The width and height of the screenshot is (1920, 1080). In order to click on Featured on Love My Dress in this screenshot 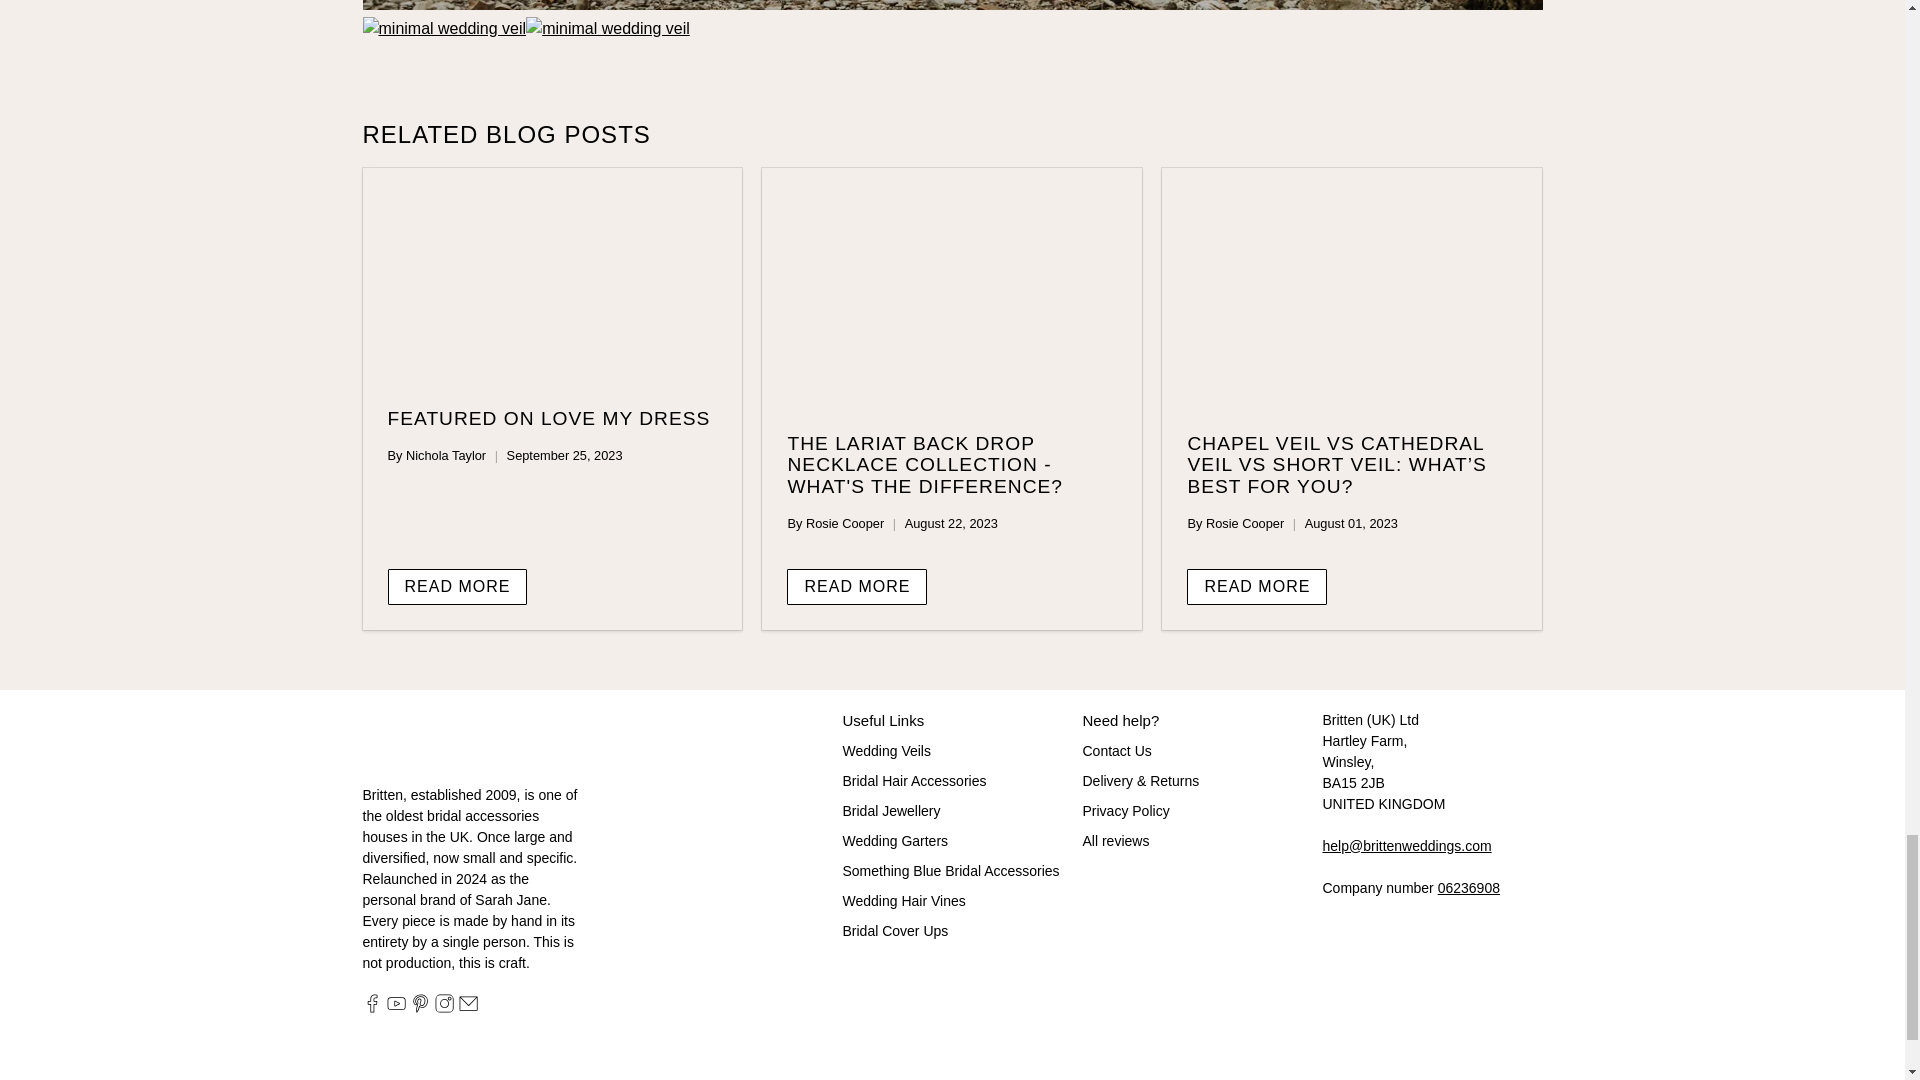, I will do `click(552, 276)`.